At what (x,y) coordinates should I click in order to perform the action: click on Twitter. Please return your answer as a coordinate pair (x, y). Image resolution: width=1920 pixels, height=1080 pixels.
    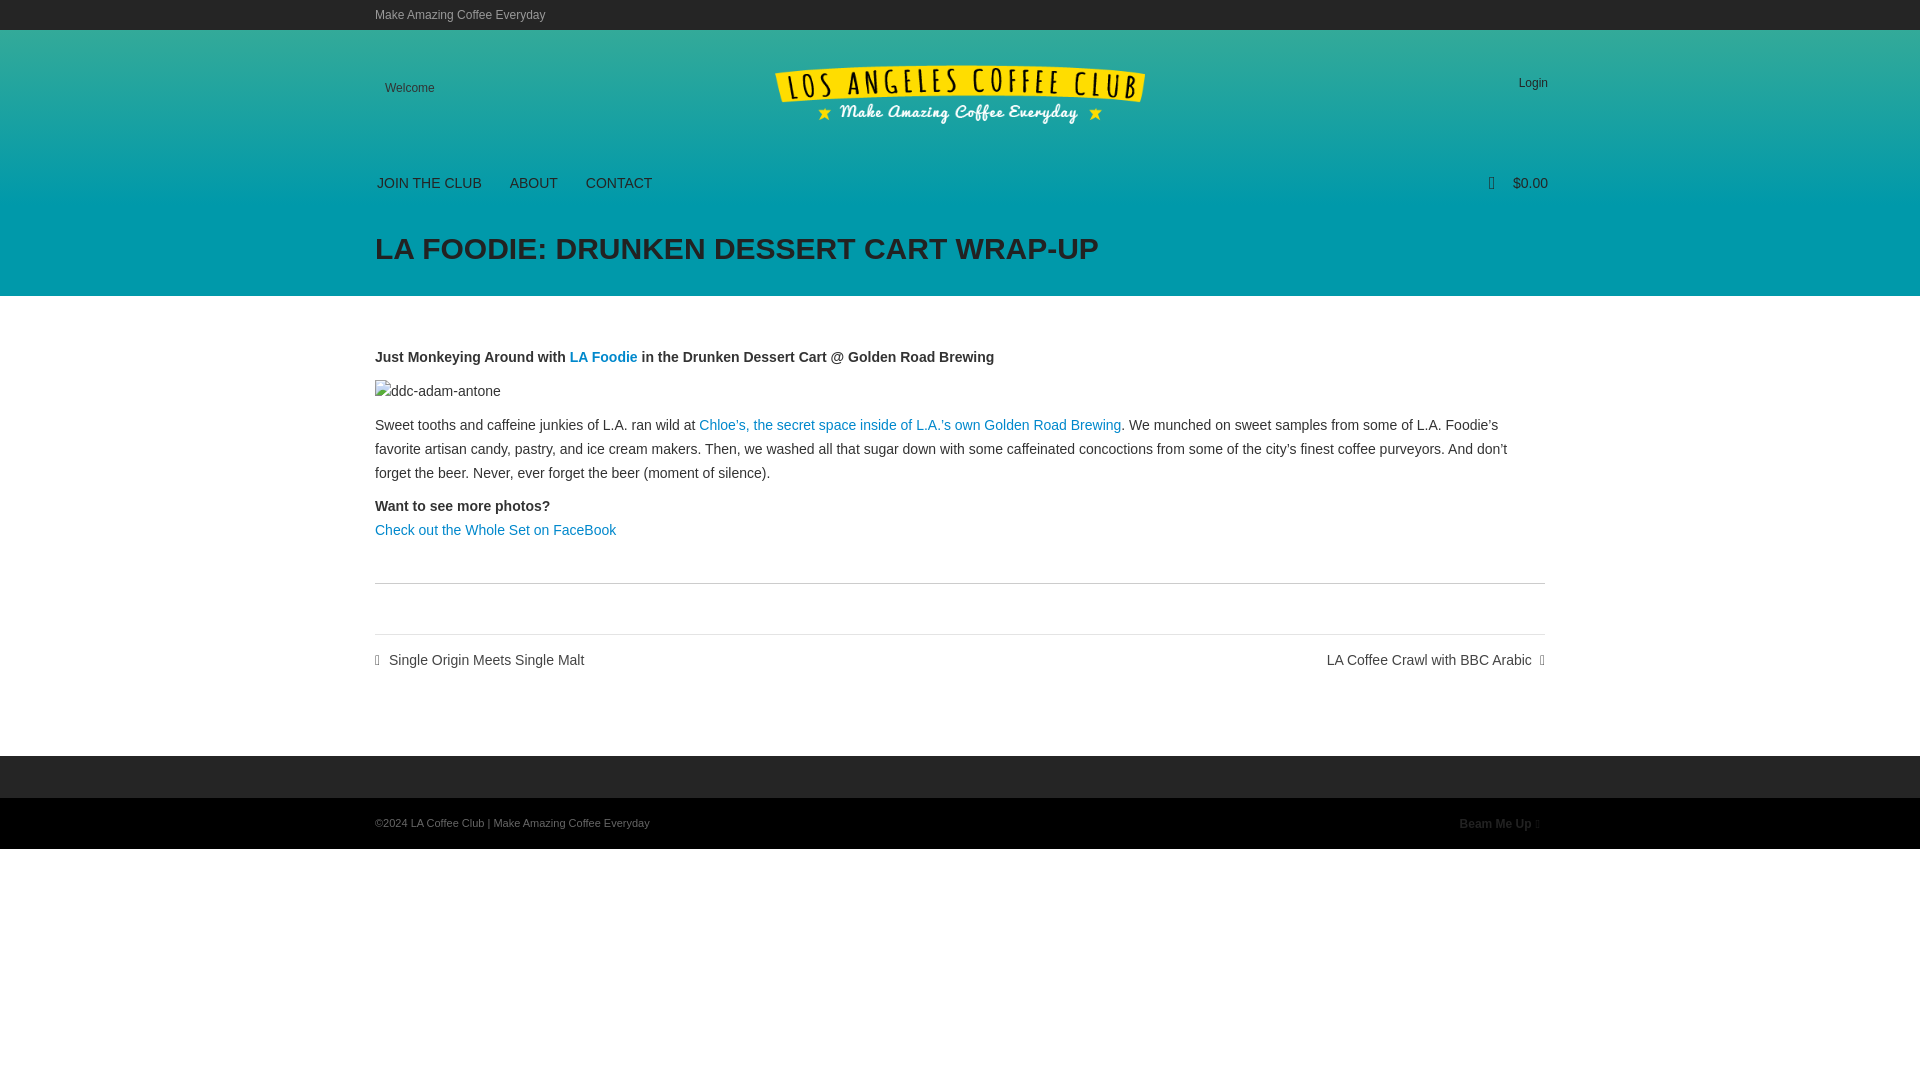
    Looking at the image, I should click on (1456, 15).